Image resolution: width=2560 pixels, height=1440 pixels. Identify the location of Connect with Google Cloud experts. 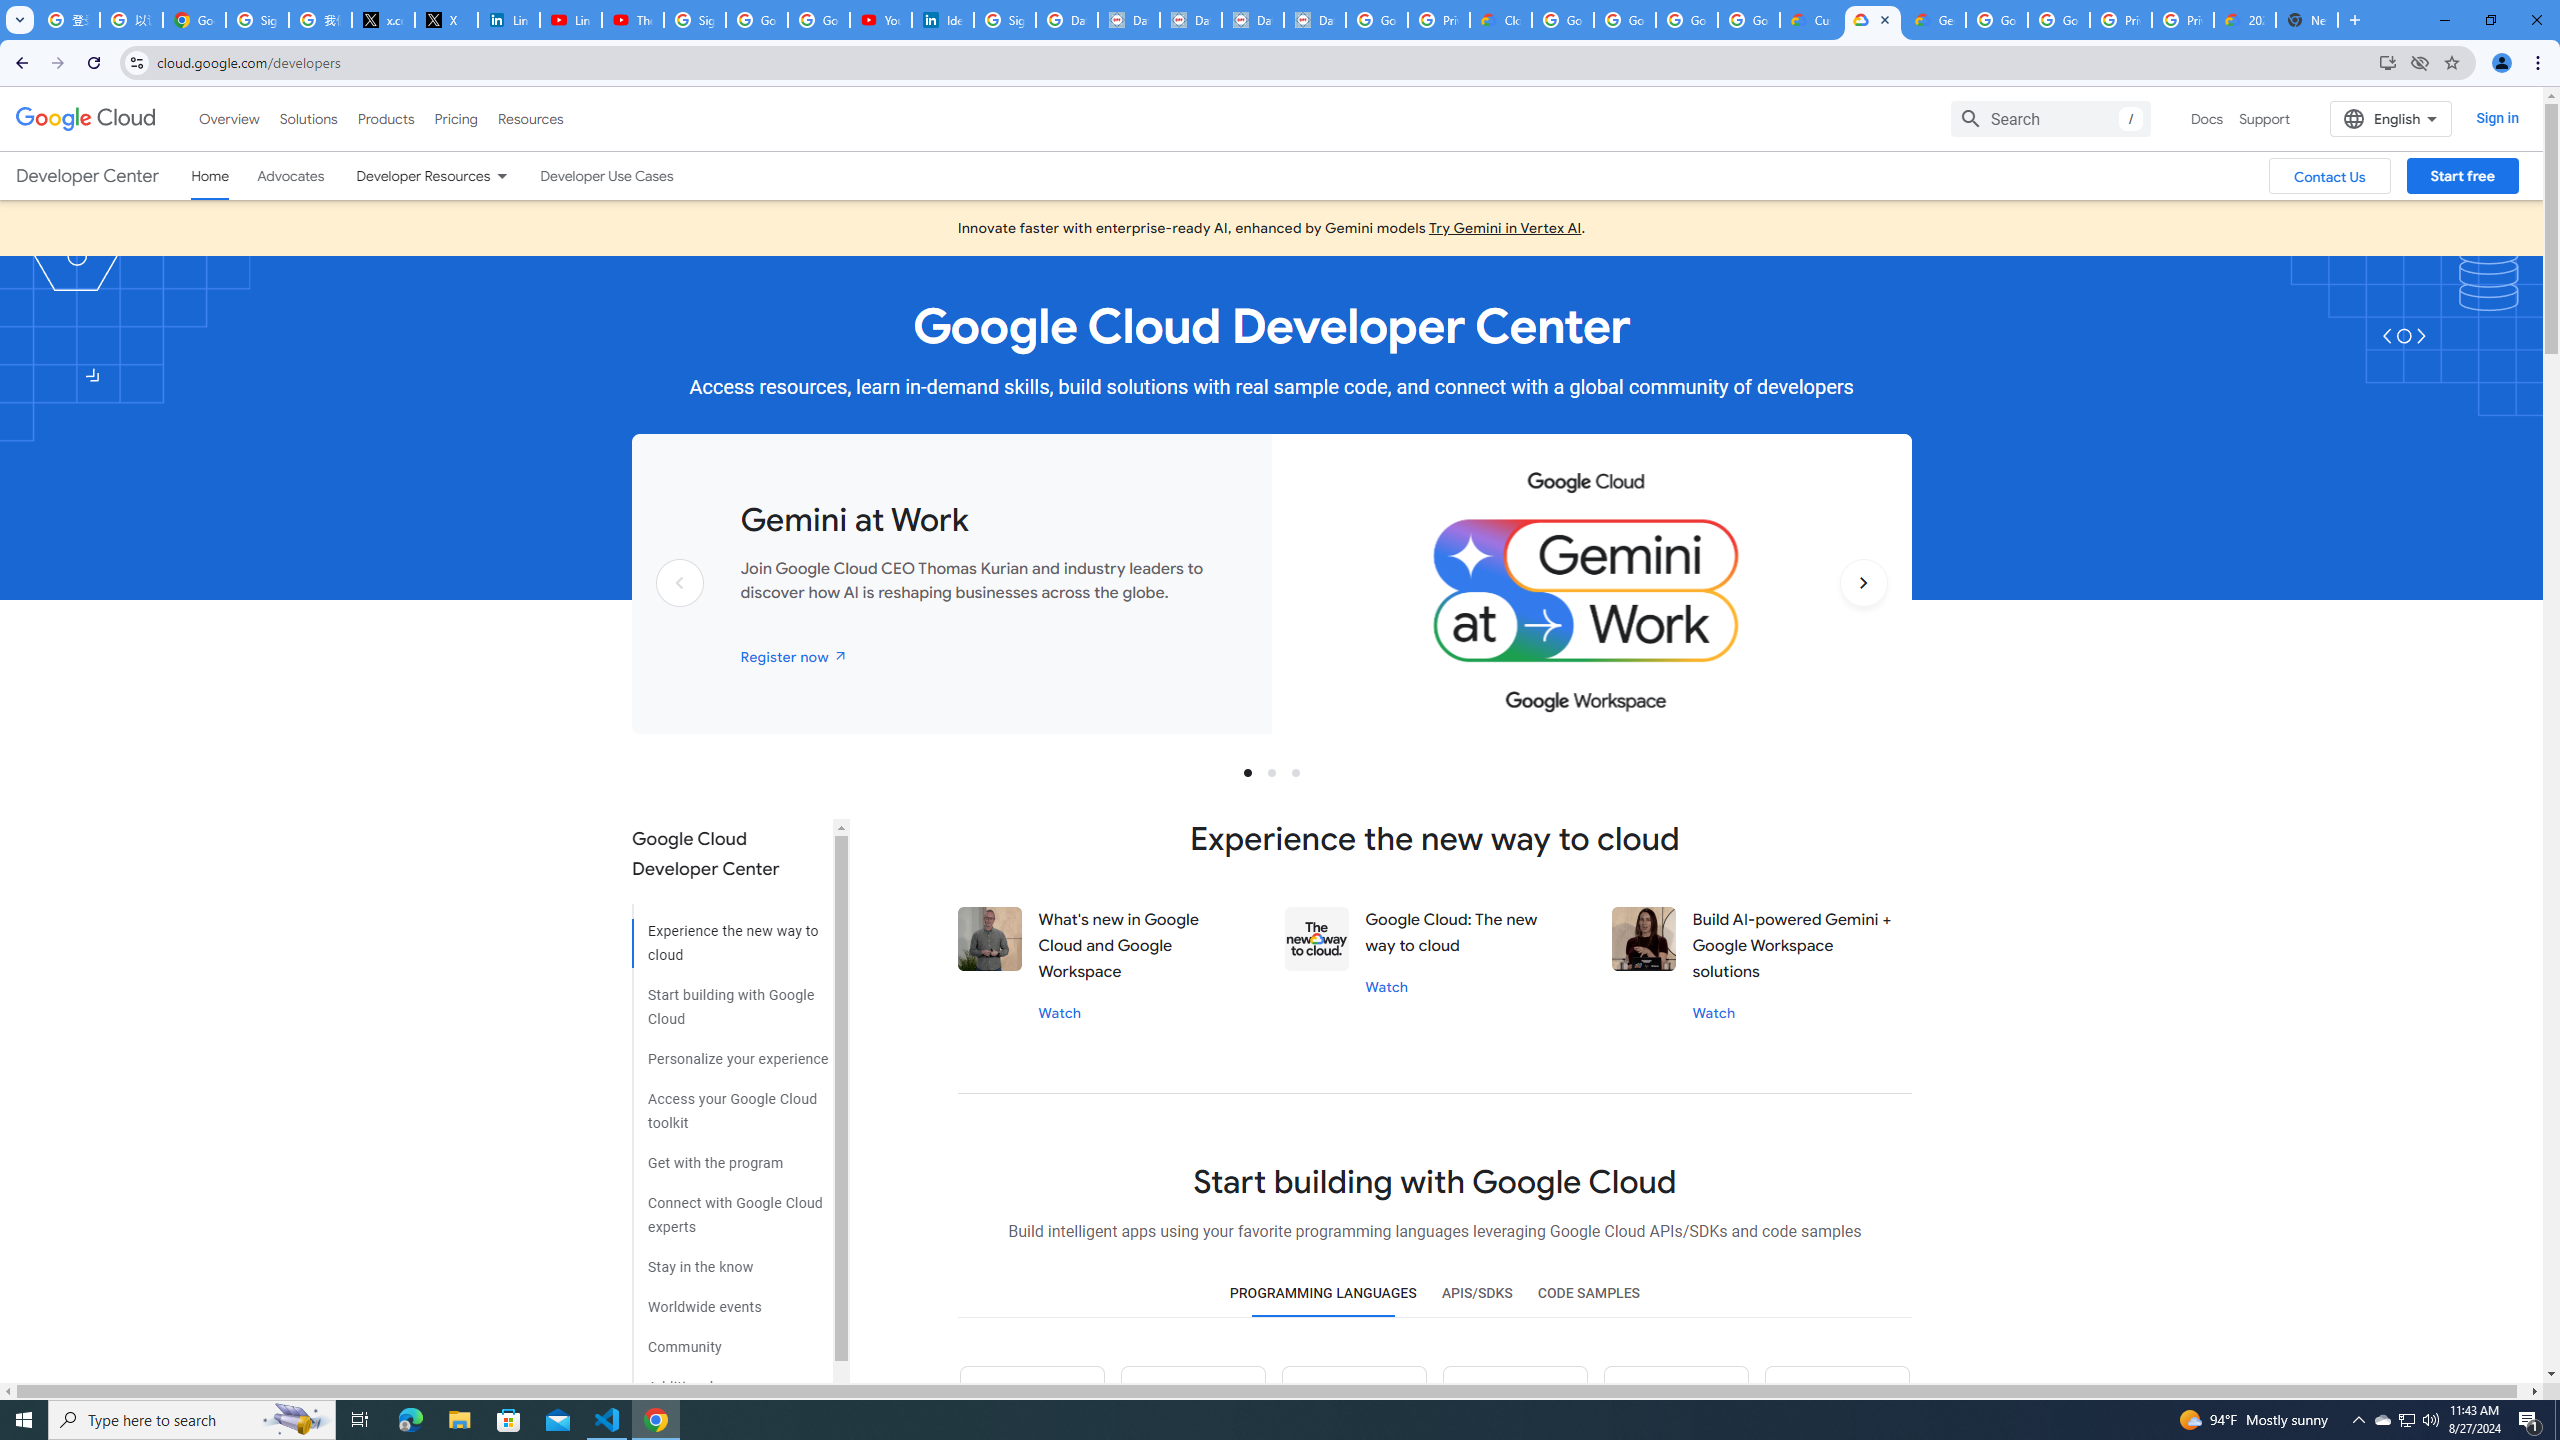
(730, 1208).